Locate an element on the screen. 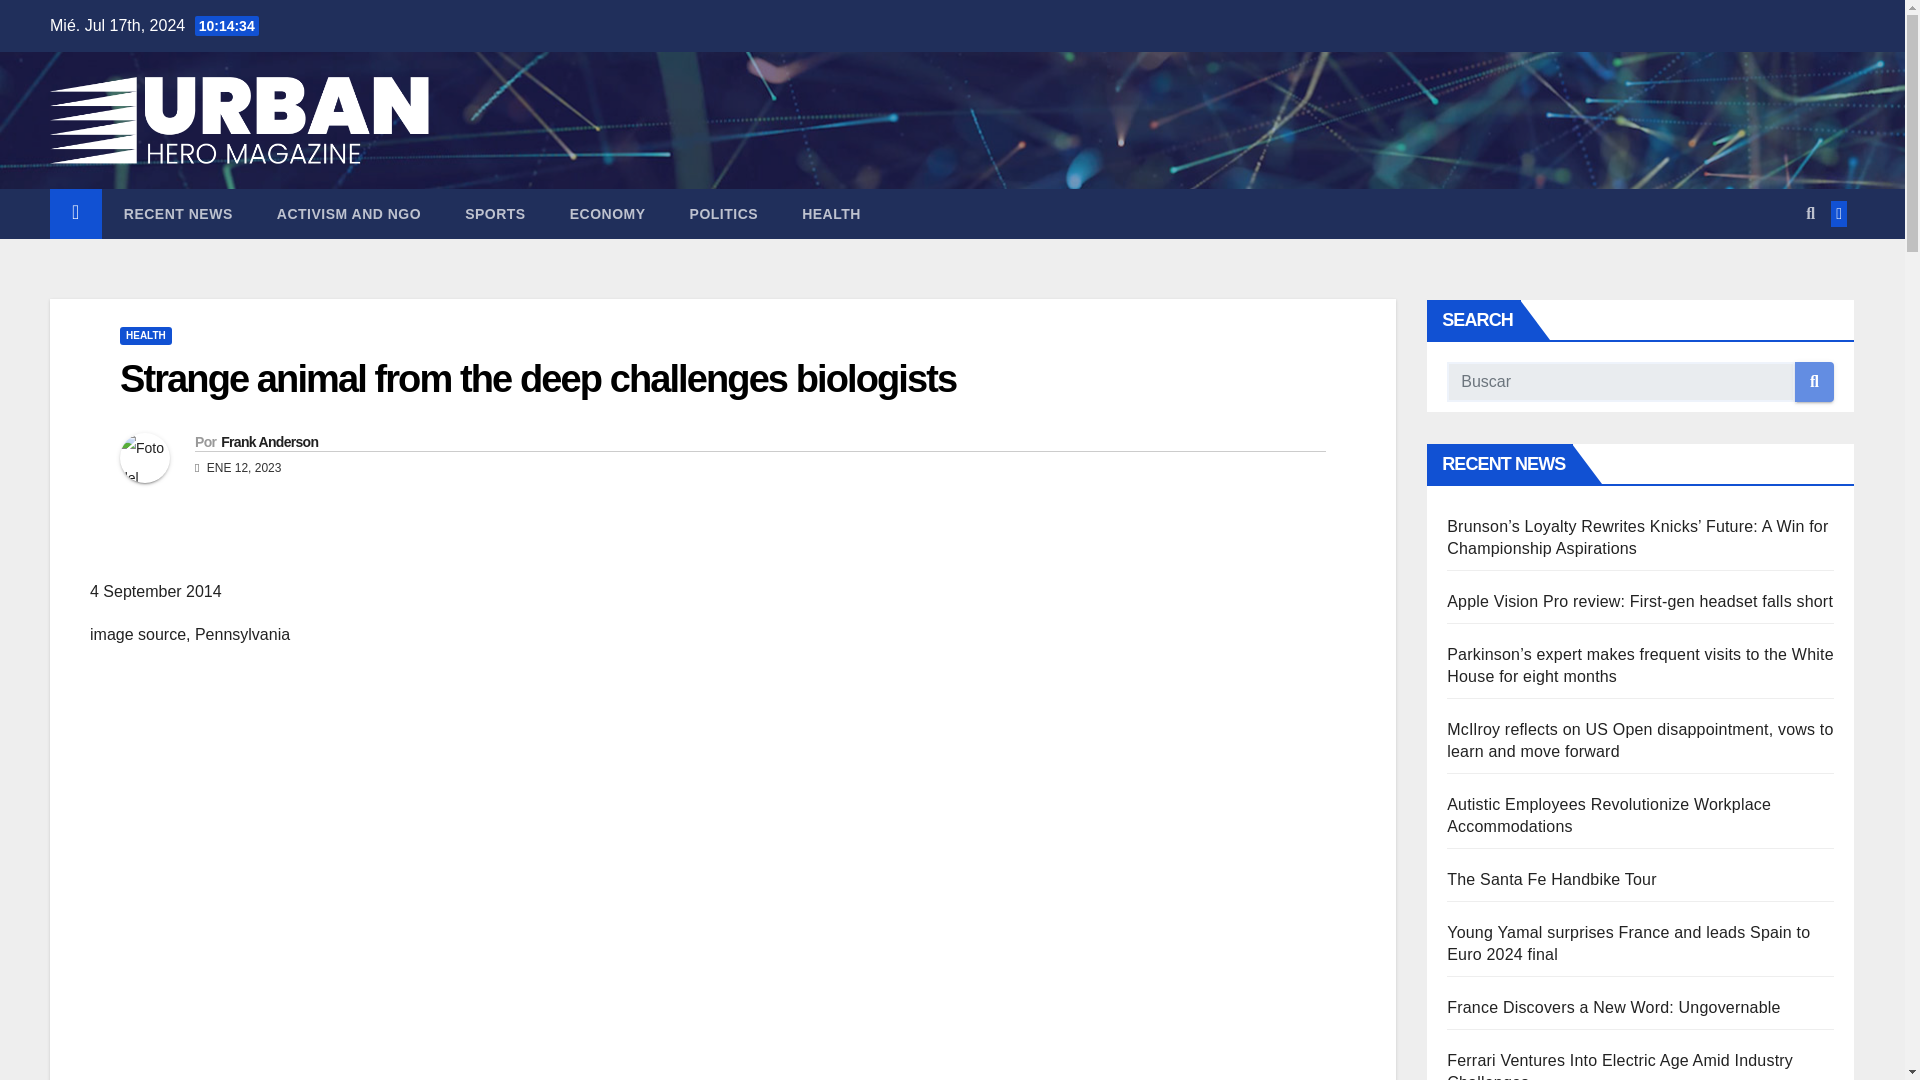 Image resolution: width=1920 pixels, height=1080 pixels. SPORTS is located at coordinates (495, 214).